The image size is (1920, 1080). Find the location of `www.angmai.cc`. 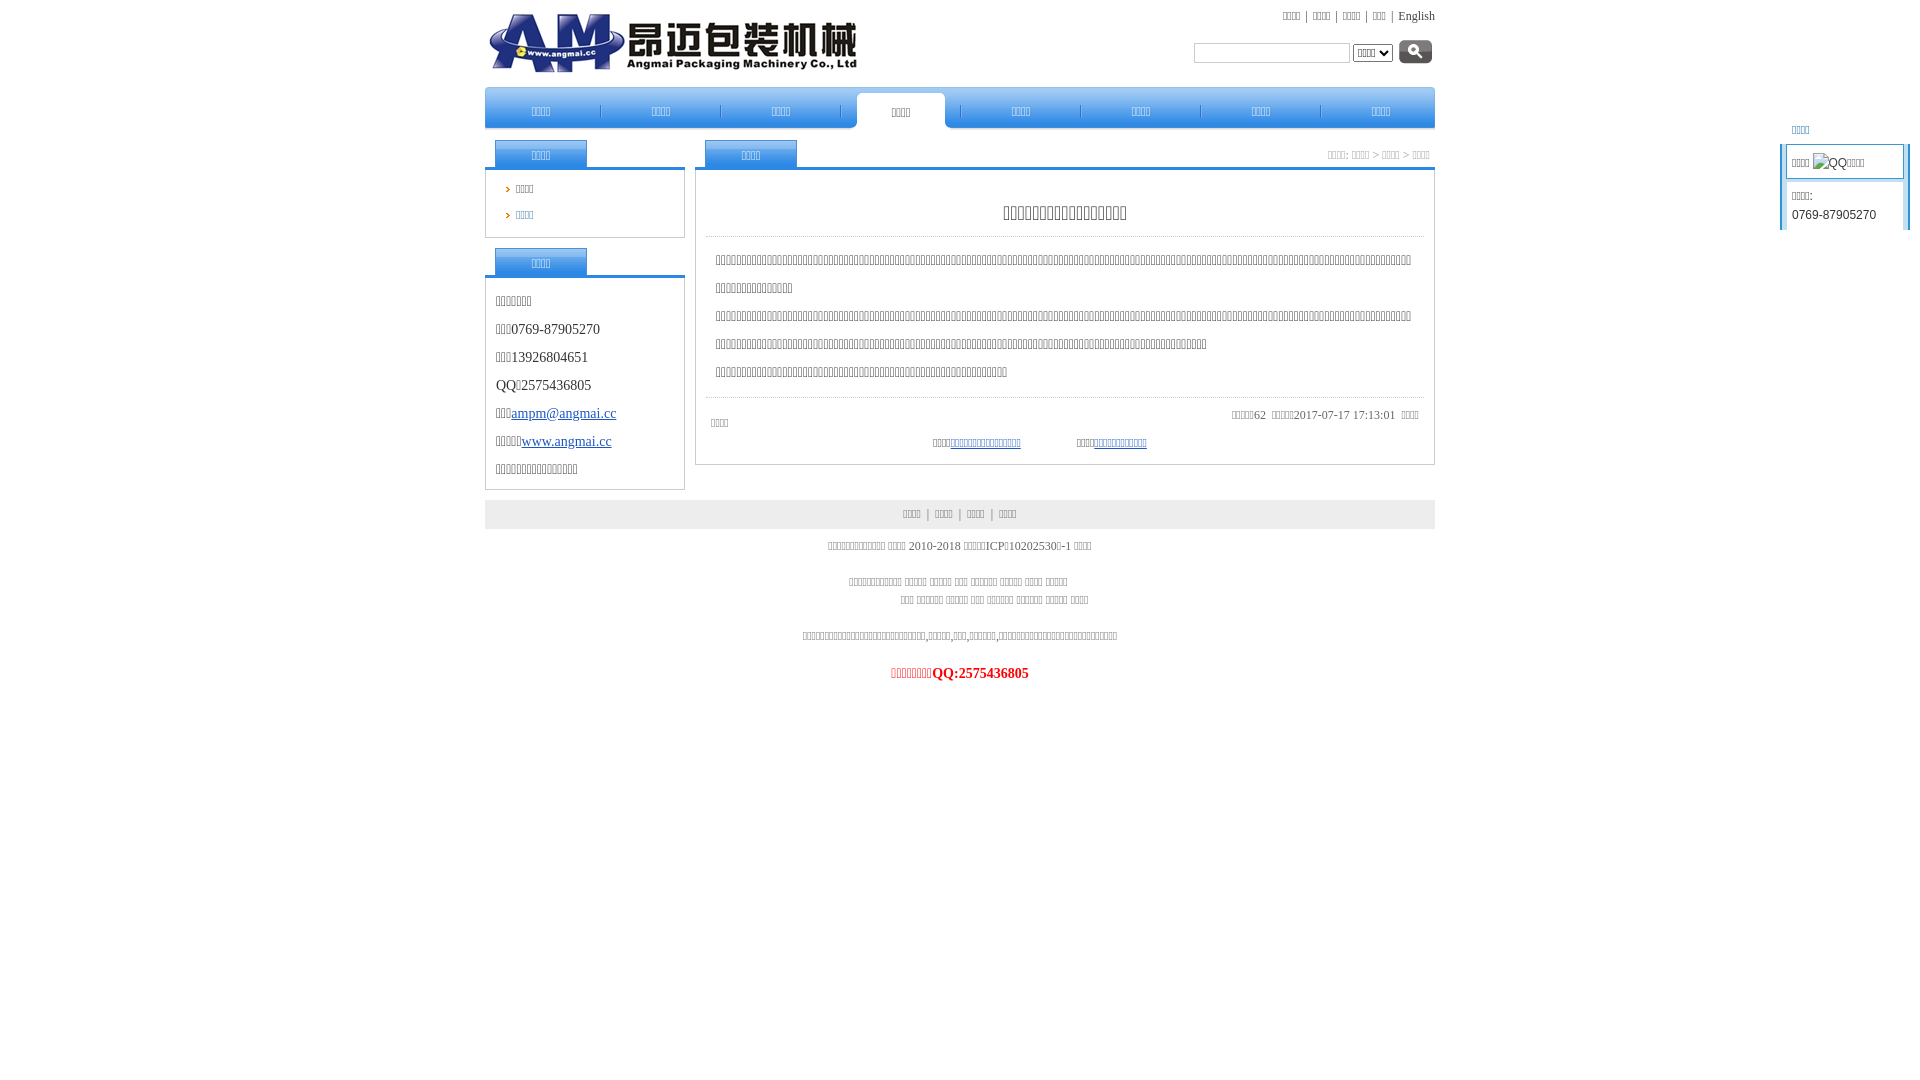

www.angmai.cc is located at coordinates (567, 442).